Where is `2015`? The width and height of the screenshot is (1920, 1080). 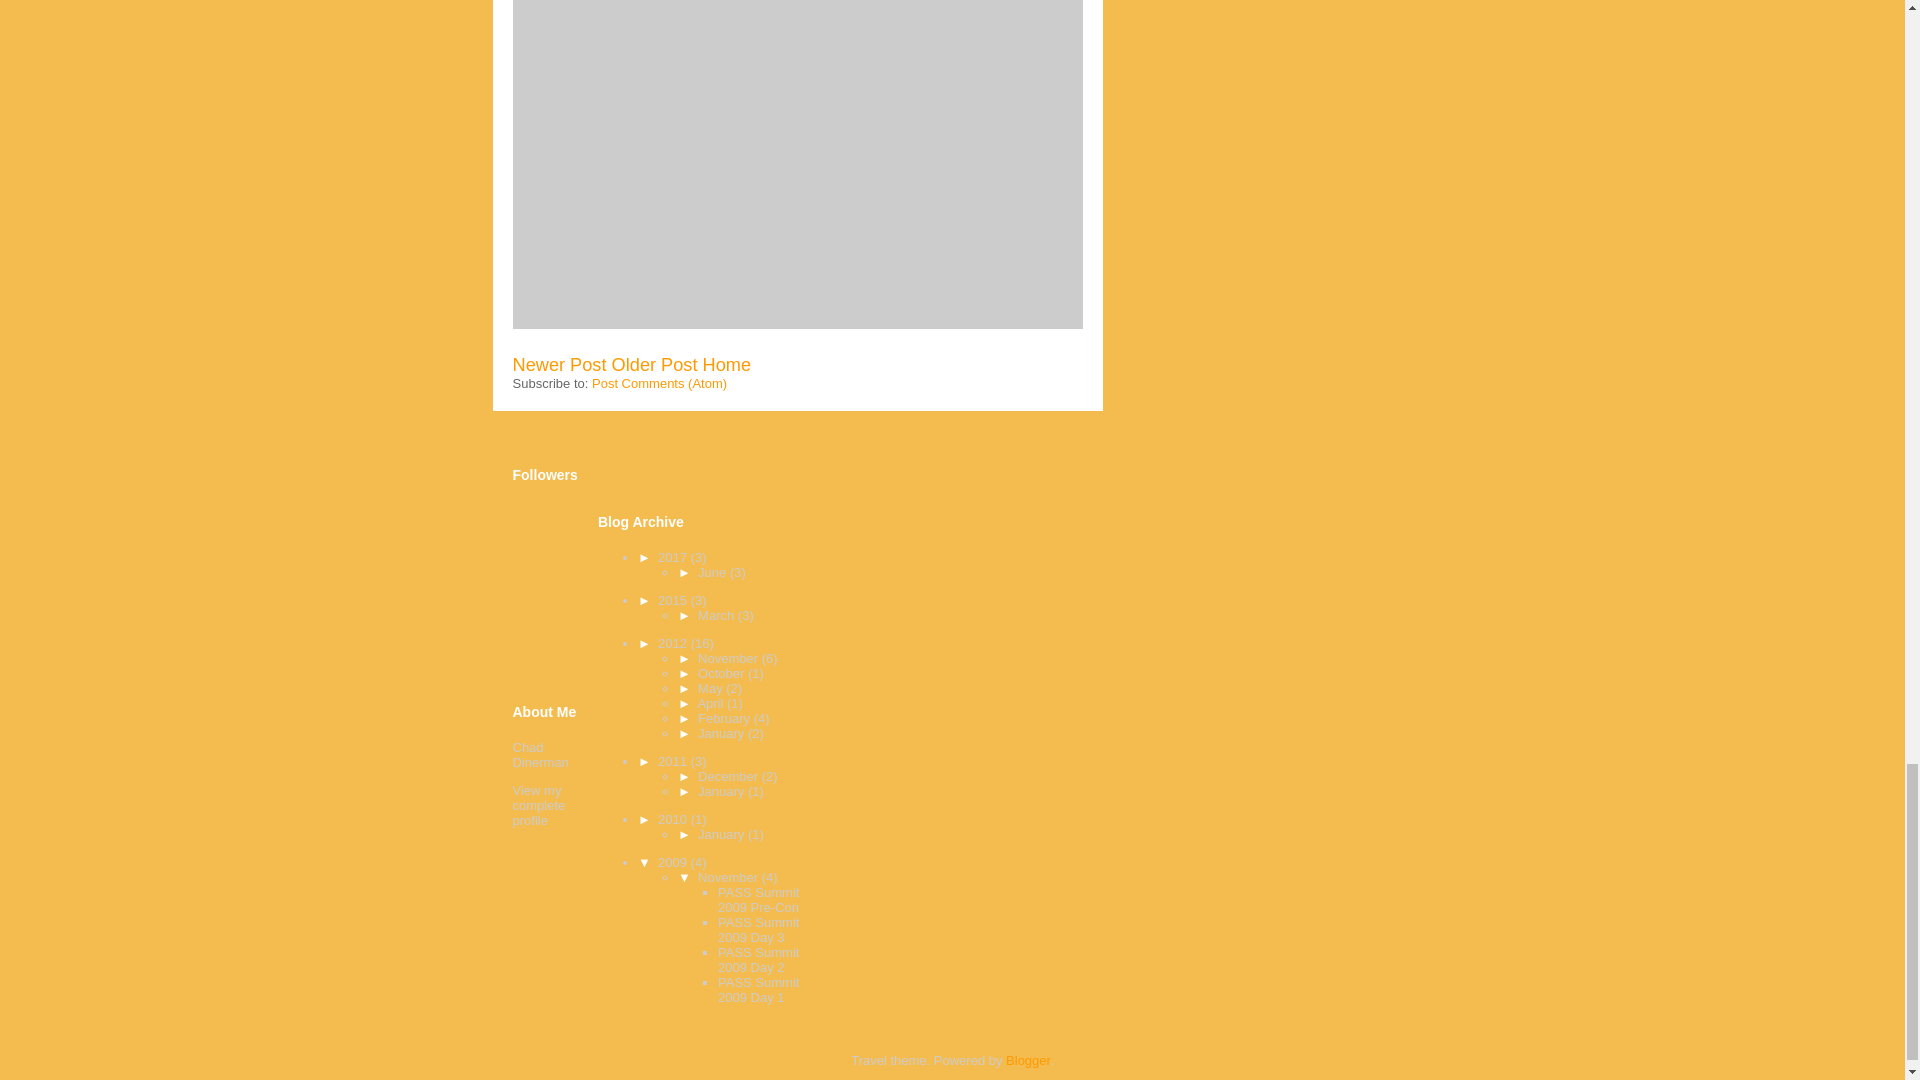
2015 is located at coordinates (674, 600).